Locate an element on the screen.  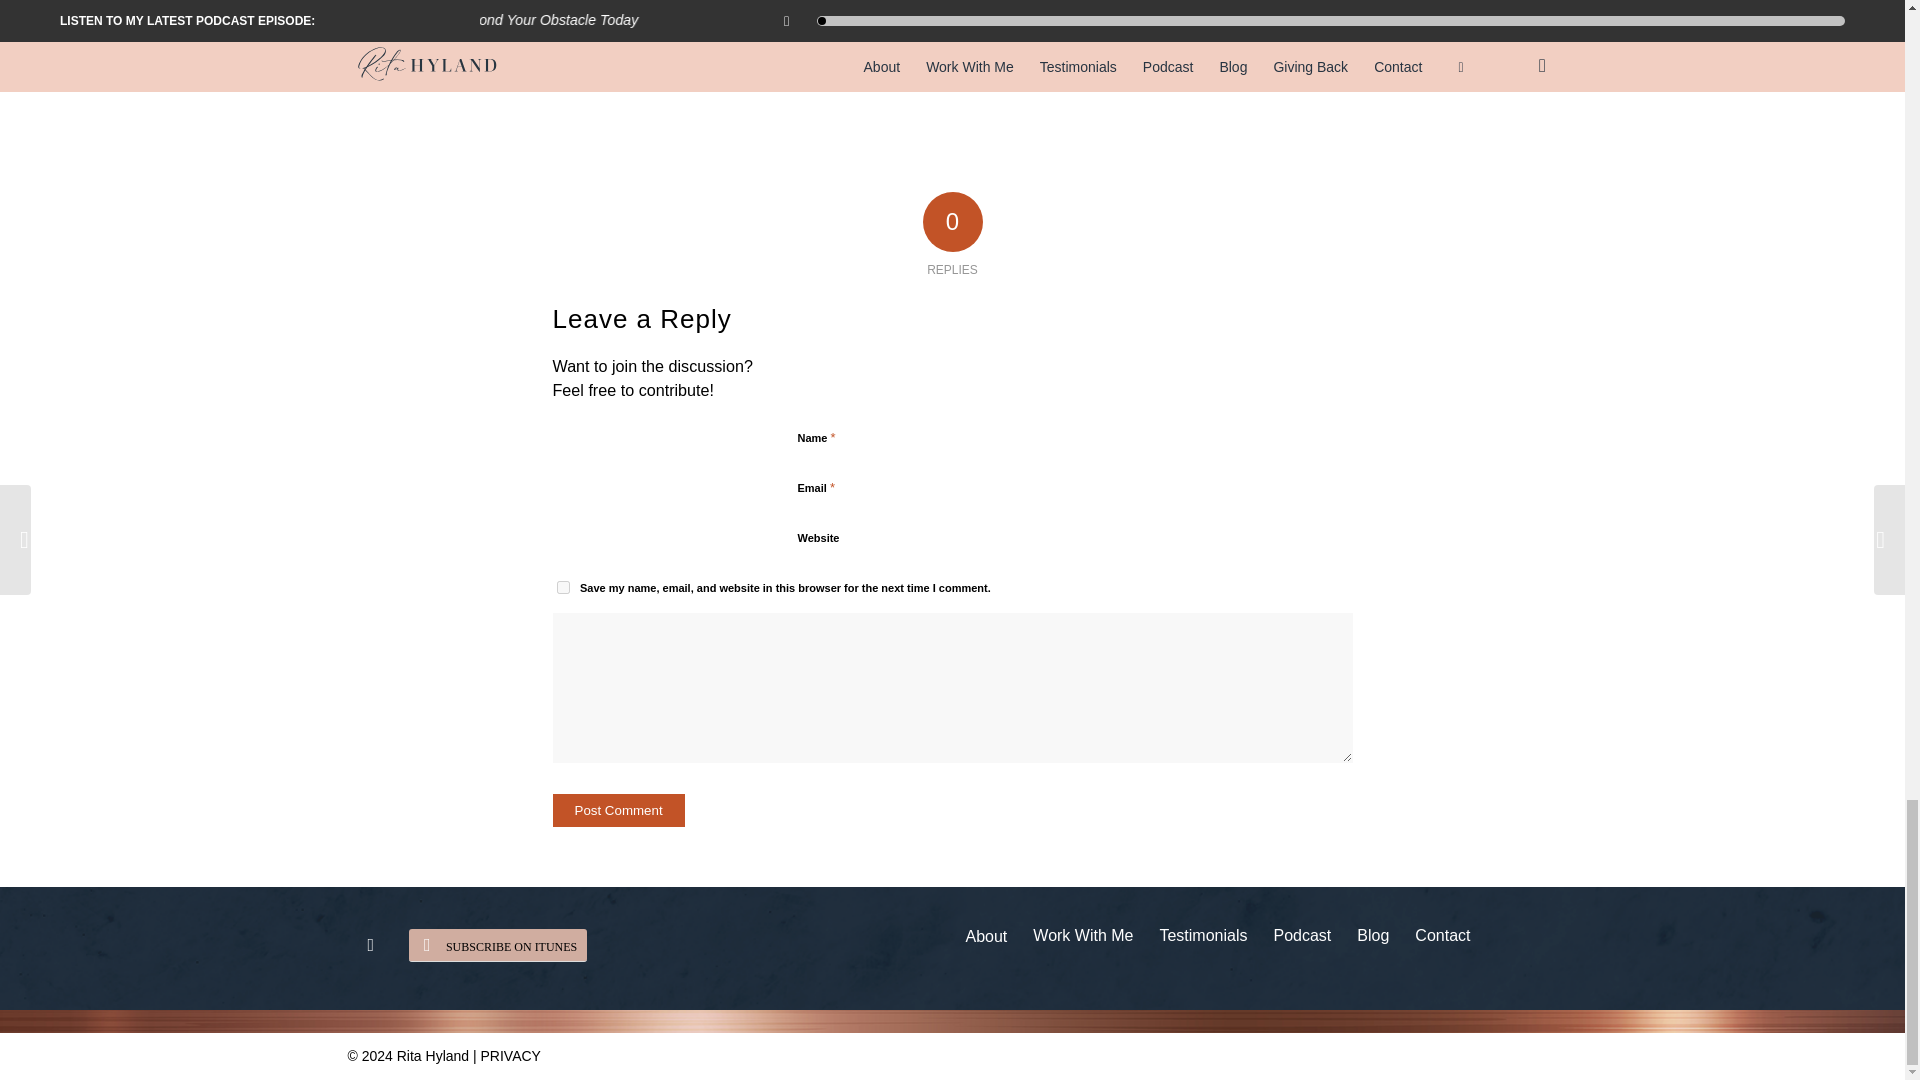
Work With Me is located at coordinates (1082, 936).